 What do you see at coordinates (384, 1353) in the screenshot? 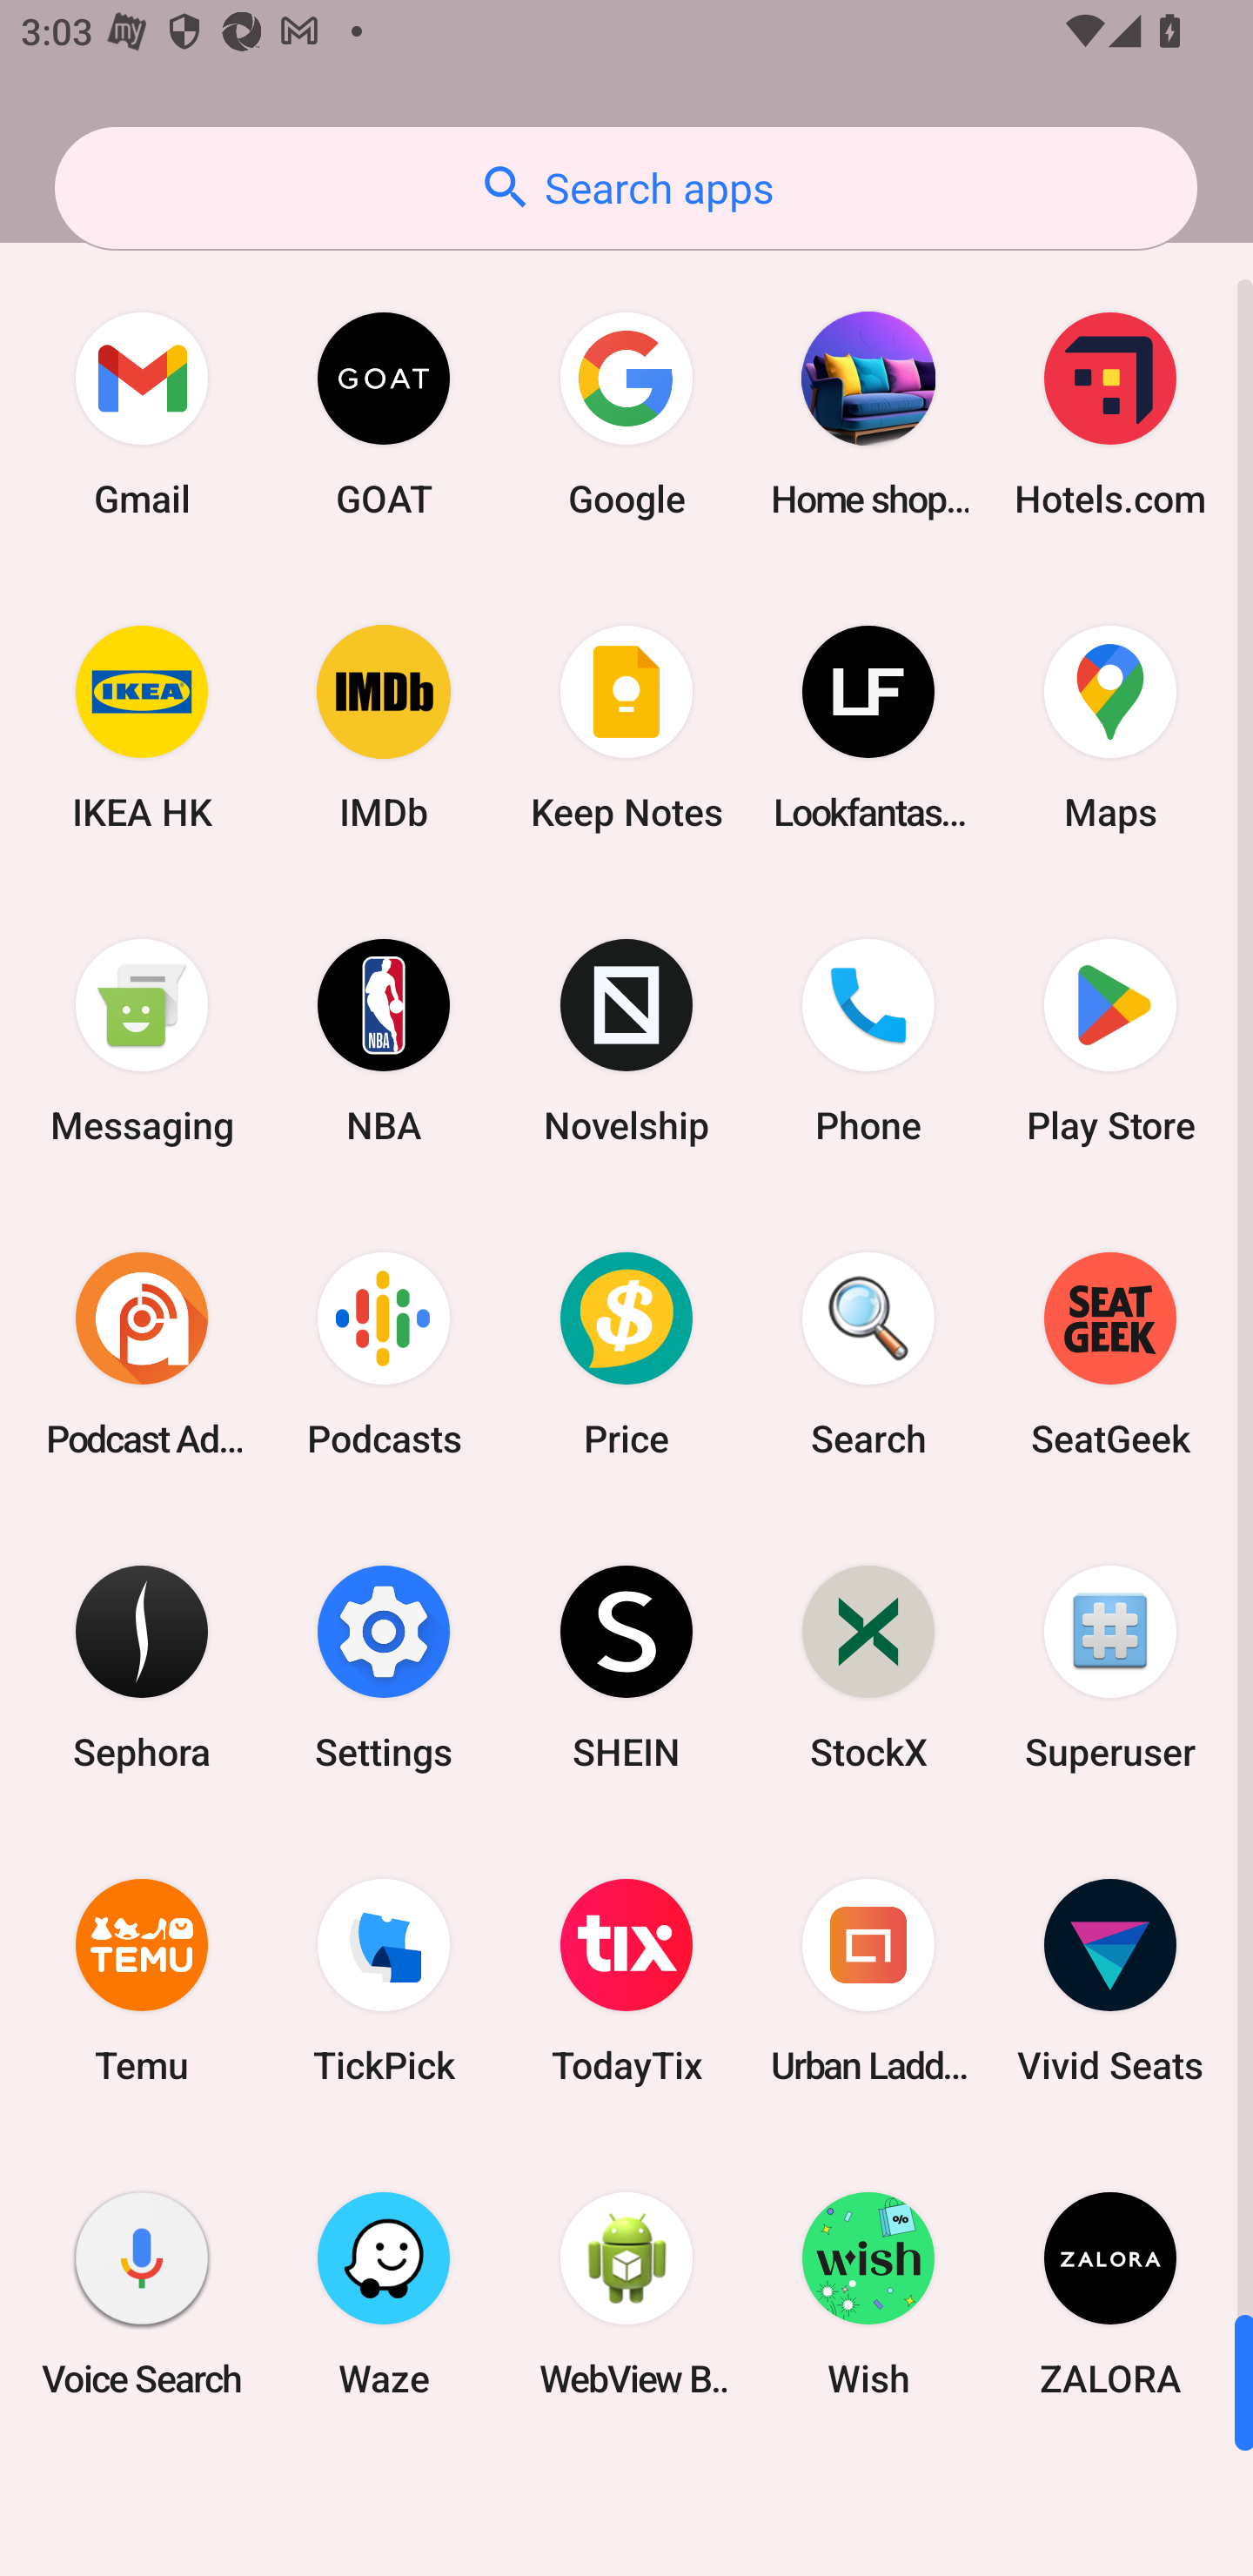
I see `Podcasts` at bounding box center [384, 1353].